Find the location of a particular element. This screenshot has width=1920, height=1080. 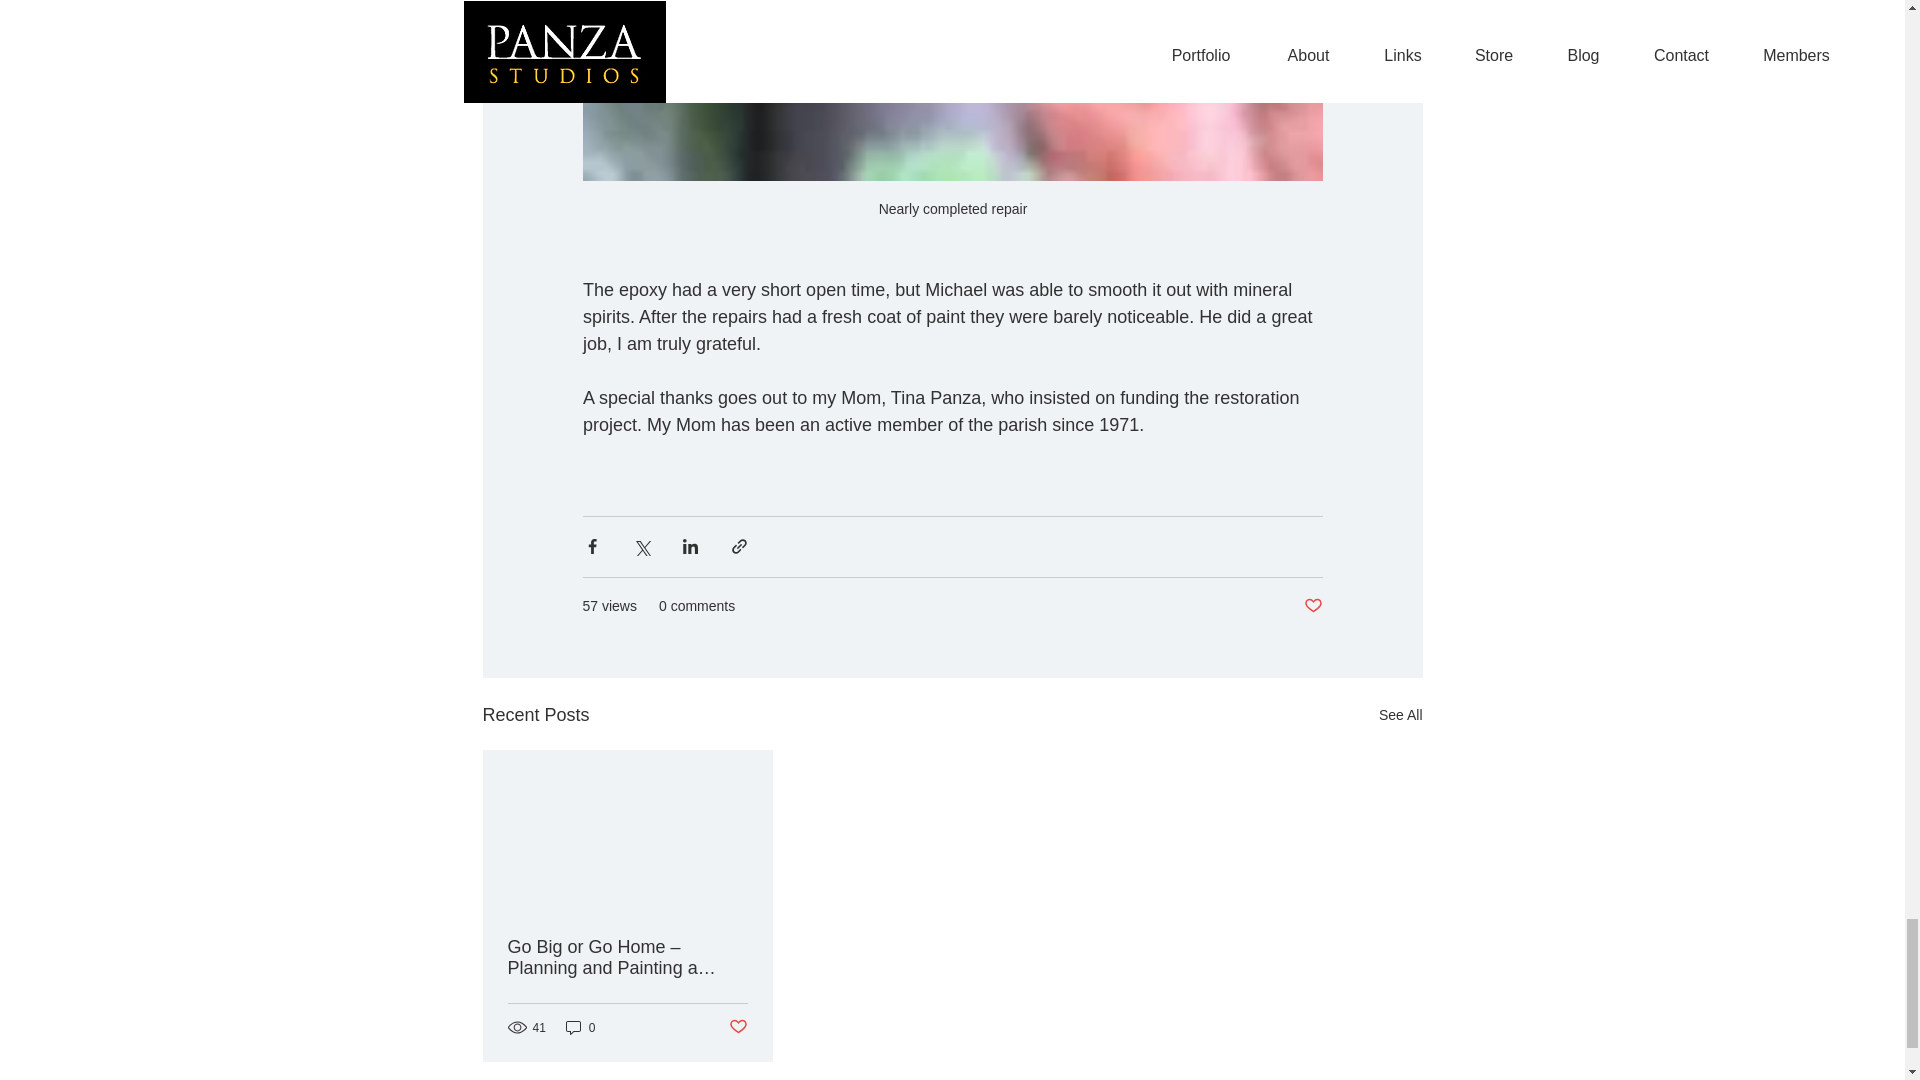

0 is located at coordinates (580, 1027).